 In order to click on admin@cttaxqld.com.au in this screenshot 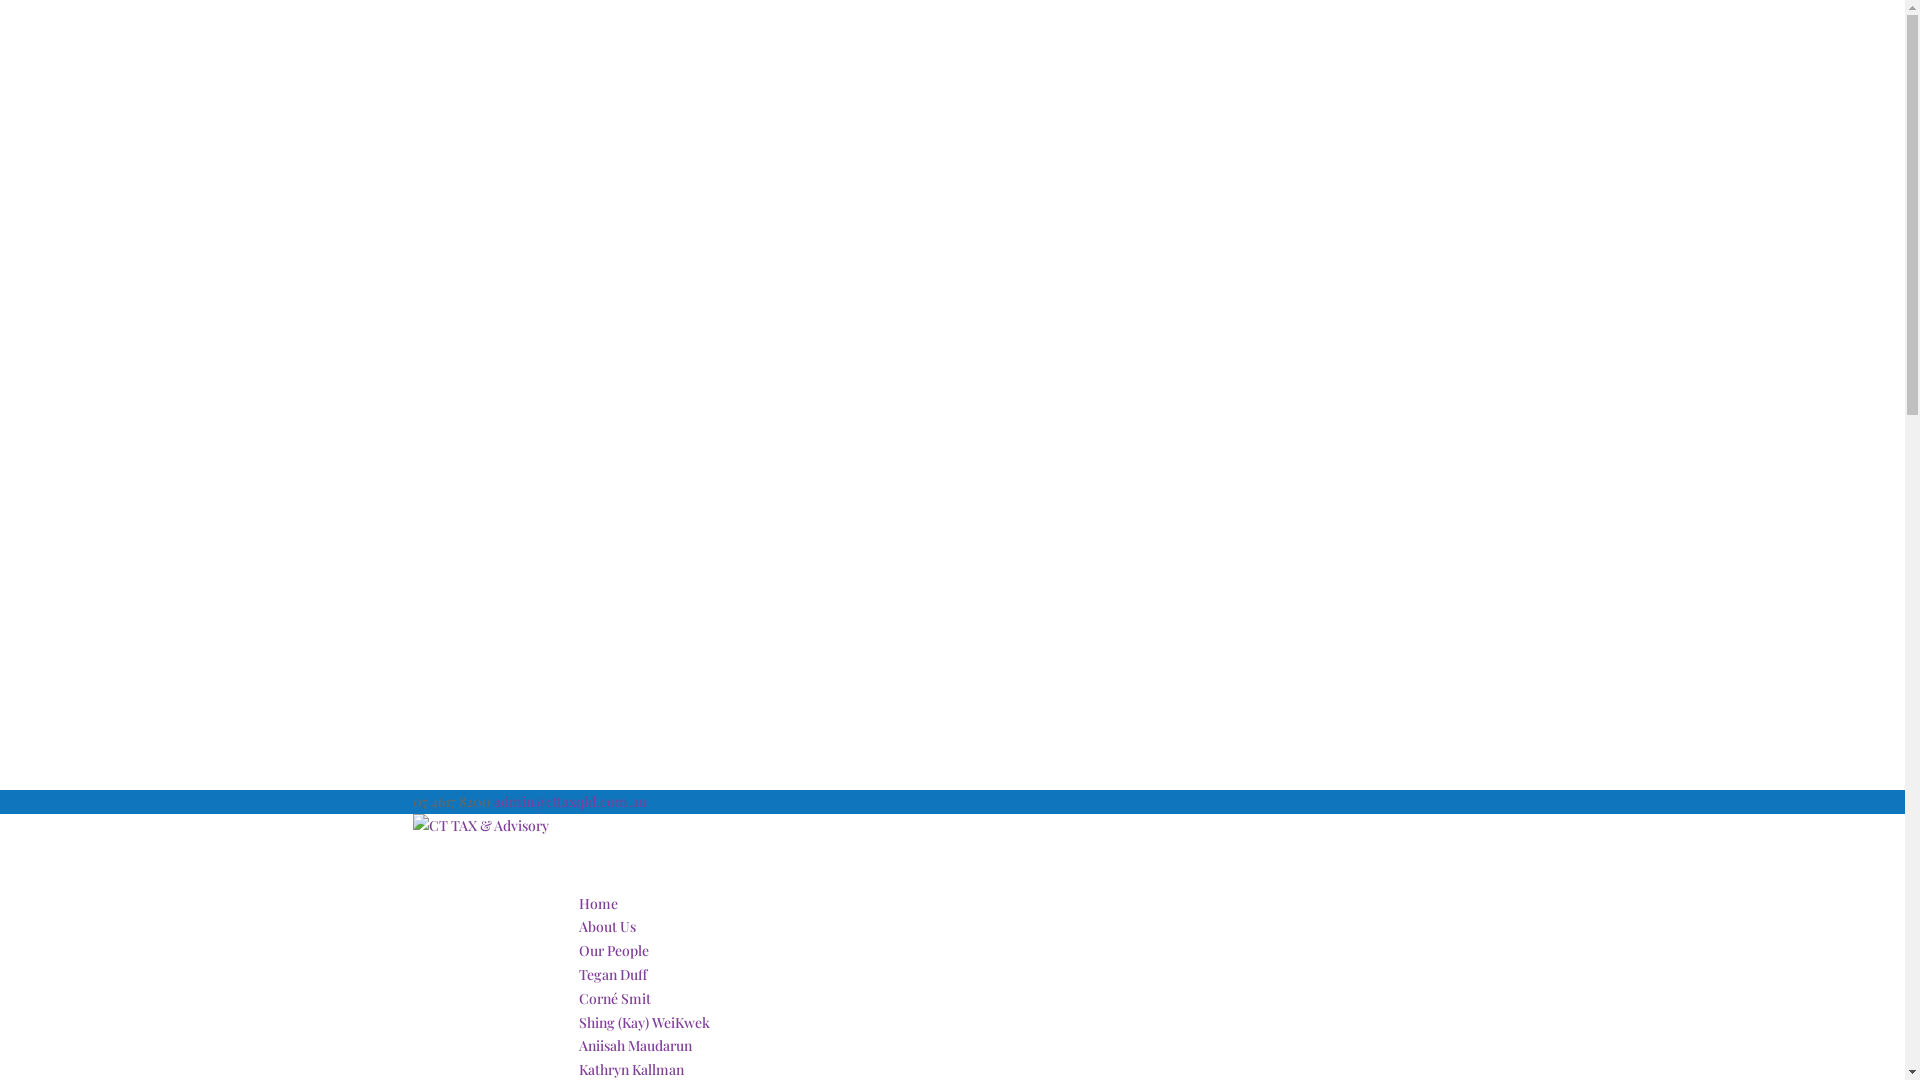, I will do `click(570, 802)`.